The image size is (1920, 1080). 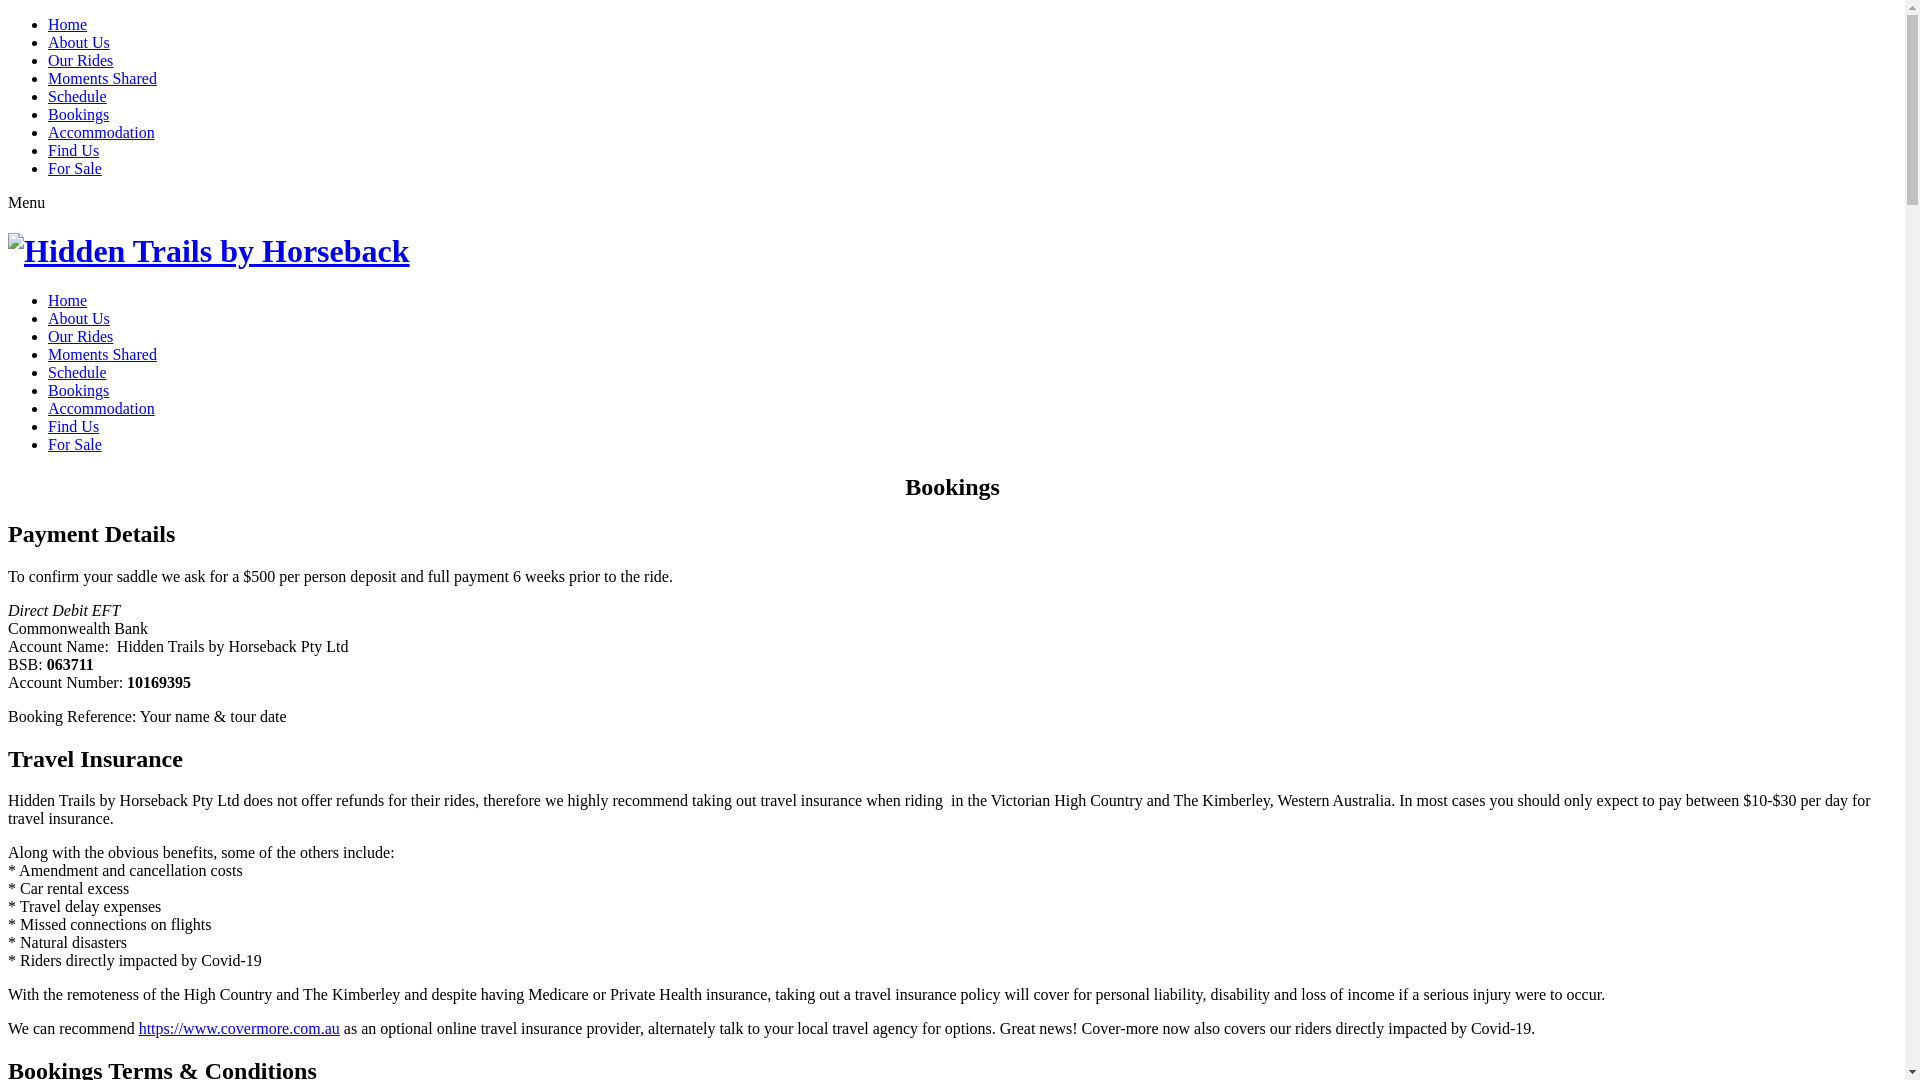 What do you see at coordinates (68, 300) in the screenshot?
I see `Home` at bounding box center [68, 300].